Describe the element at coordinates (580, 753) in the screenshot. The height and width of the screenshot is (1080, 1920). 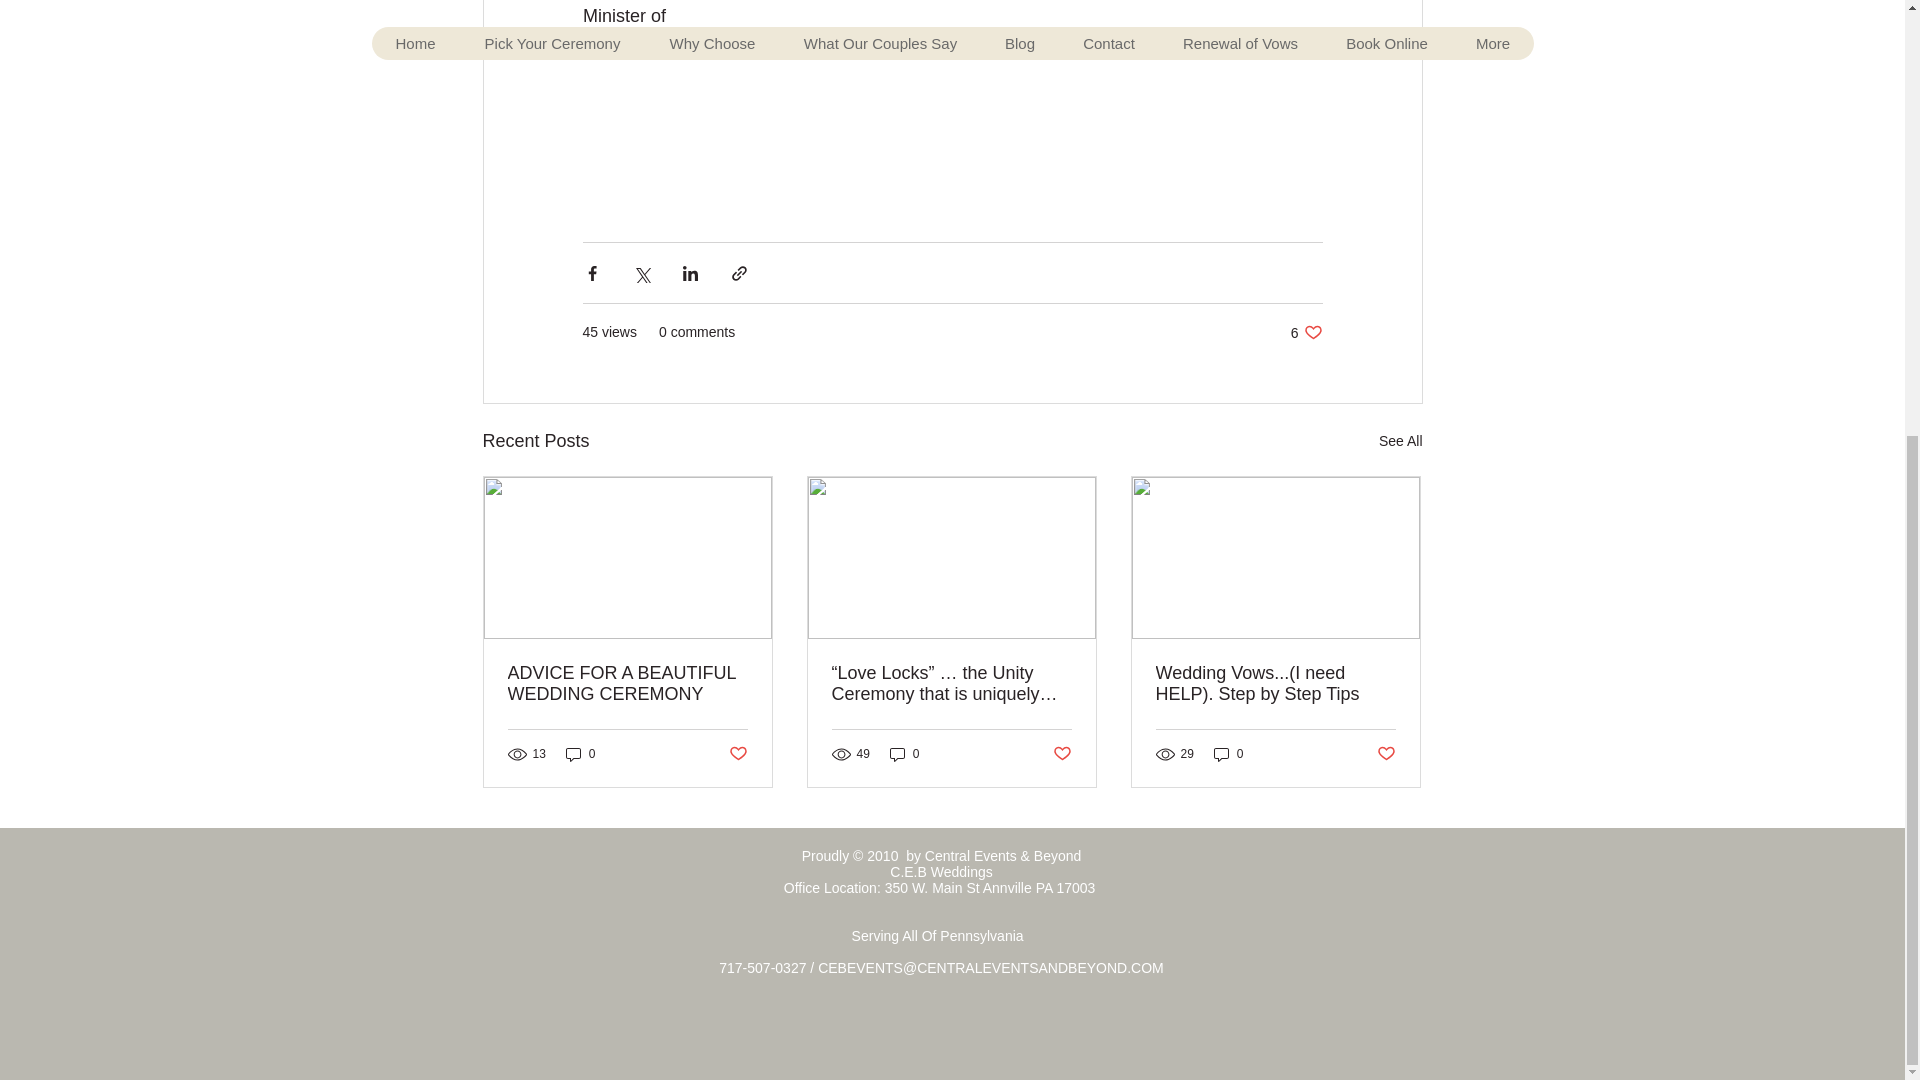
I see `0` at that location.